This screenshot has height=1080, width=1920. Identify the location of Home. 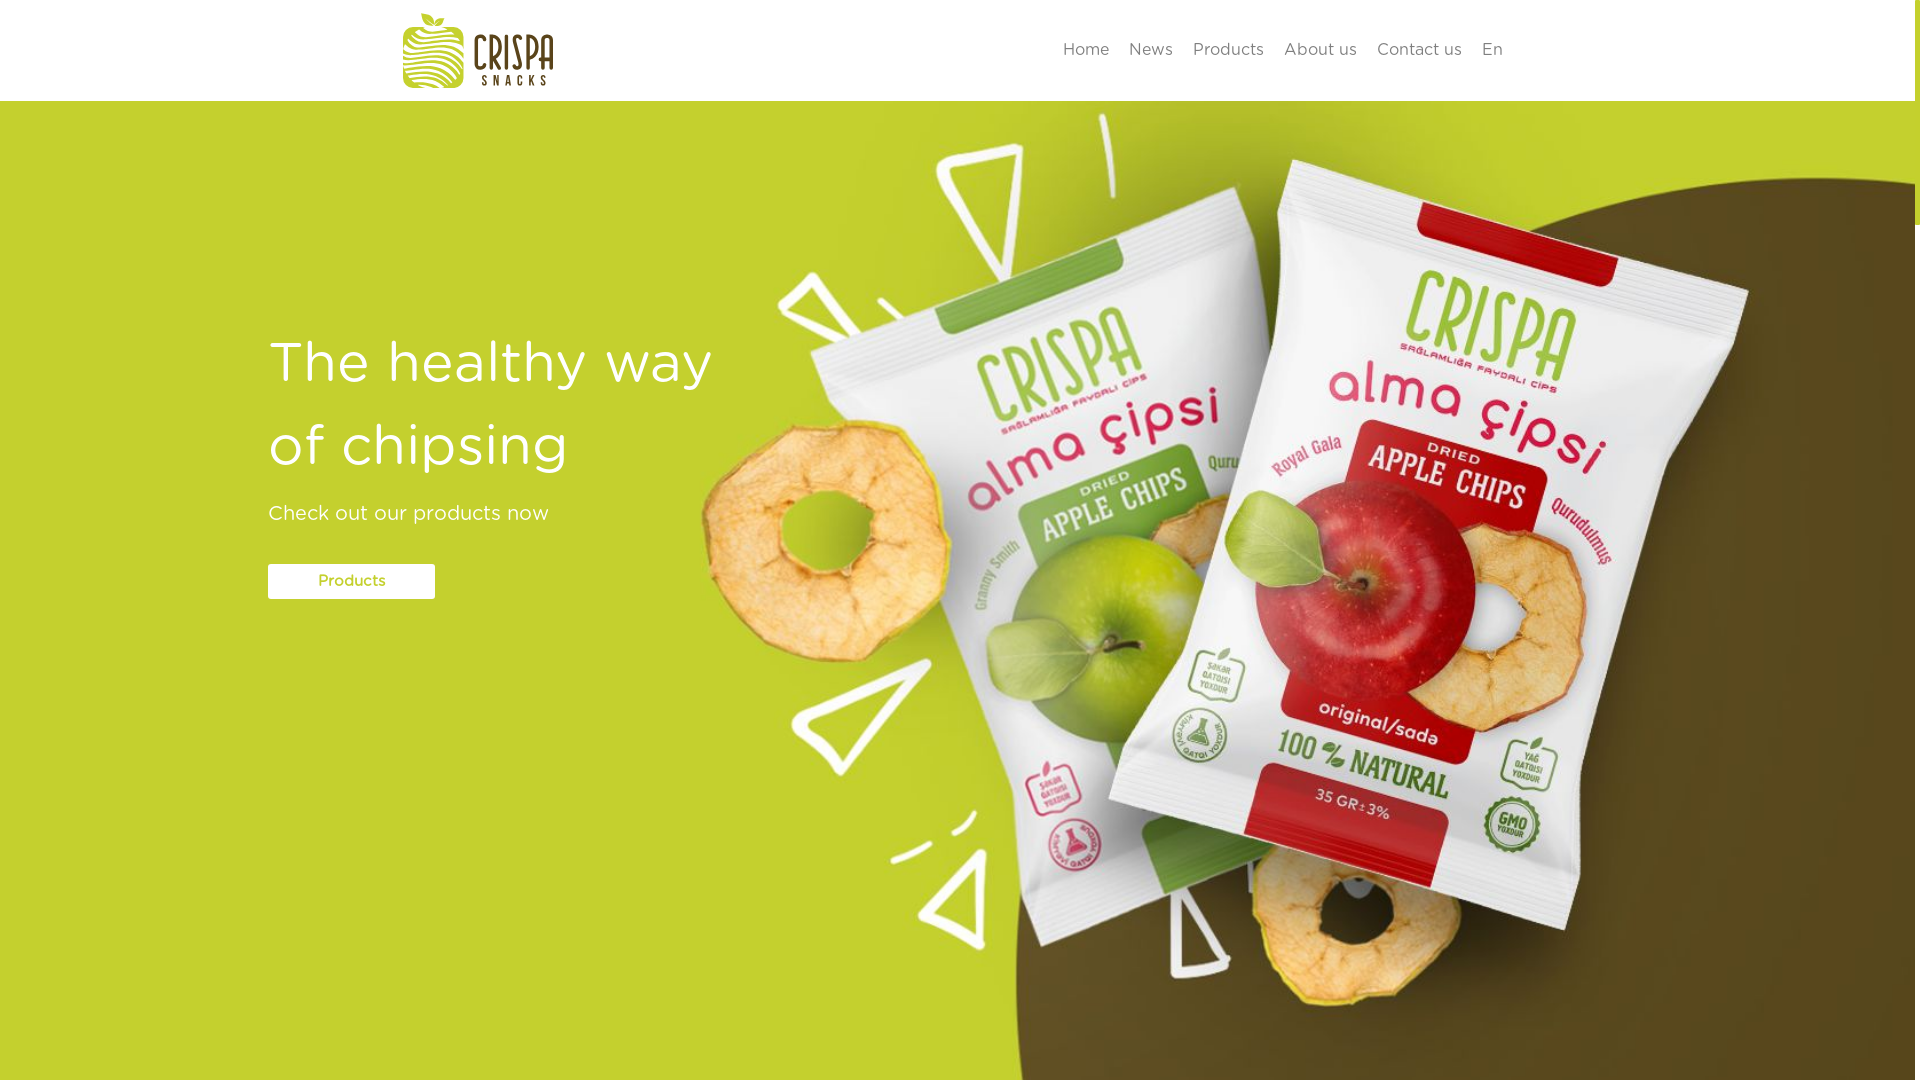
(1085, 50).